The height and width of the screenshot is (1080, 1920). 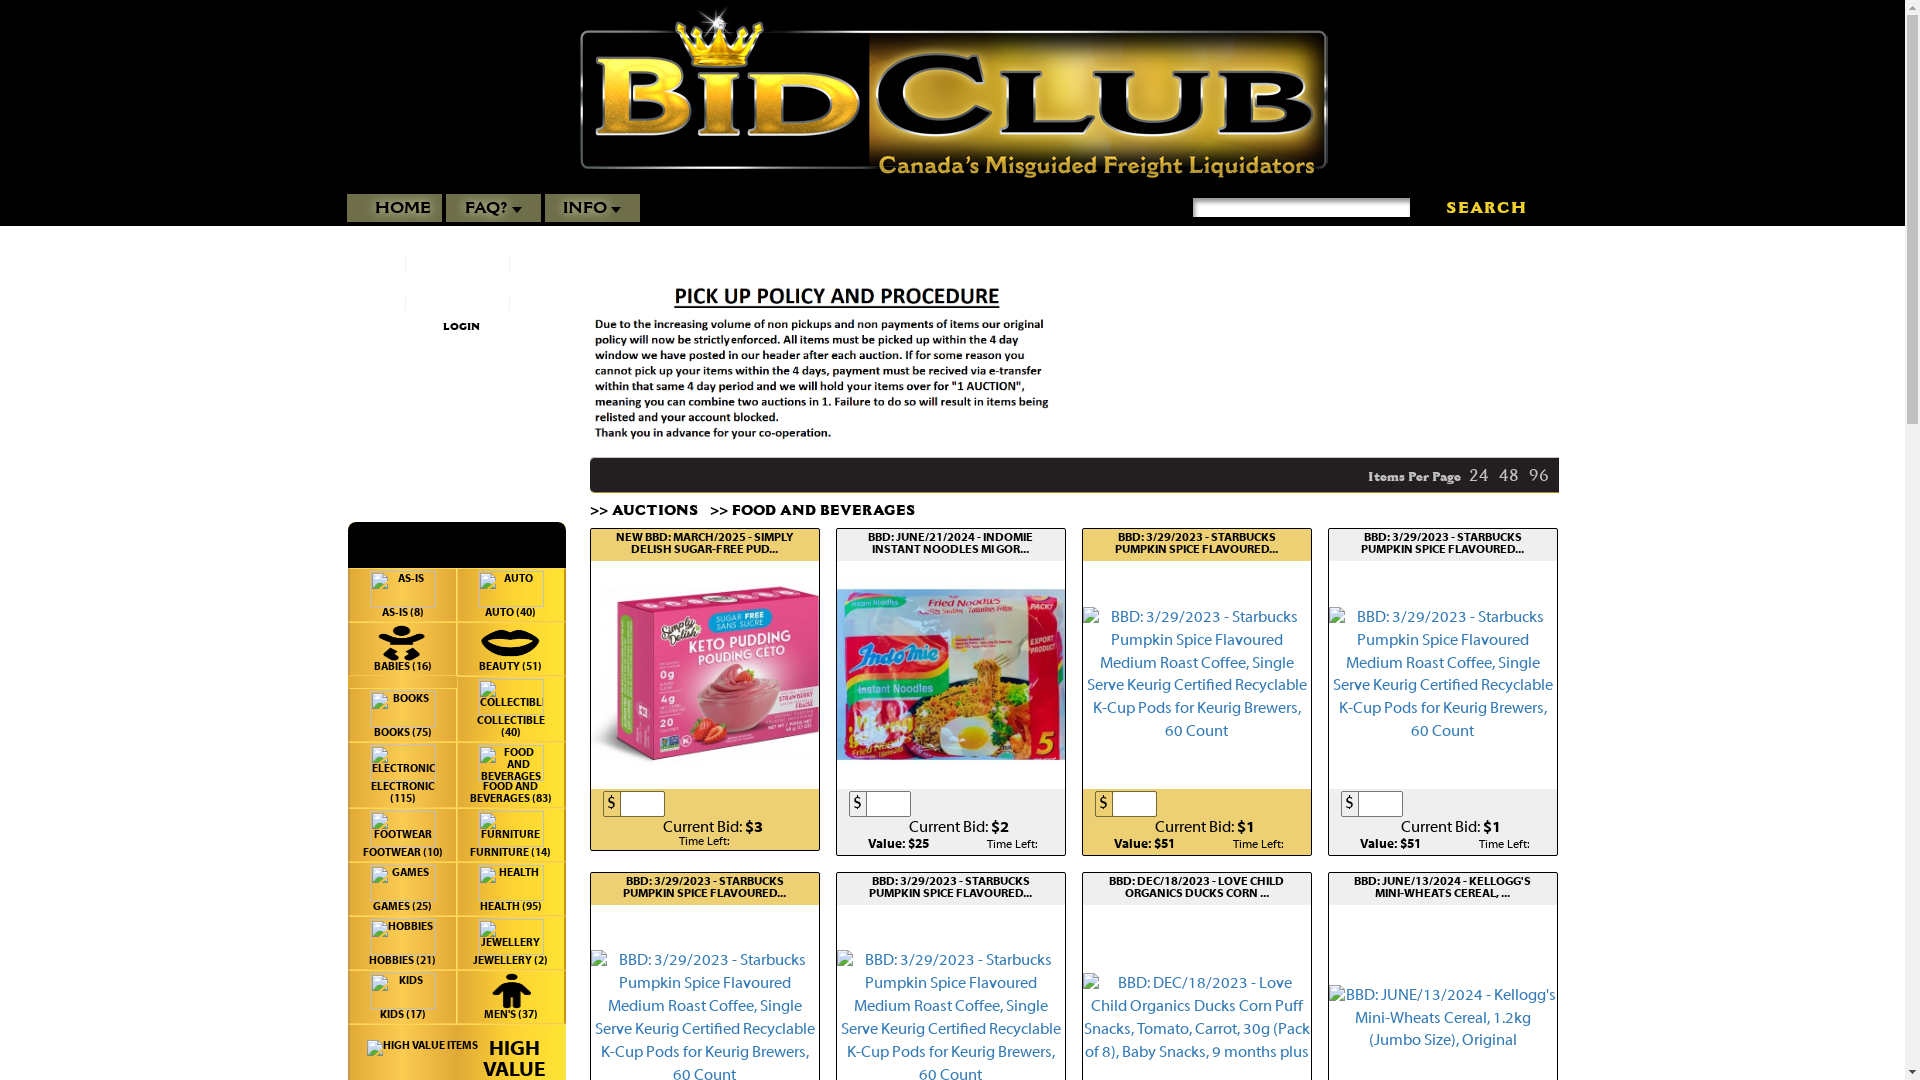 I want to click on NEW BBD: MARCH/2025 - SIMPLY DELISH SUGAR-FREE PUD..., so click(x=705, y=544).